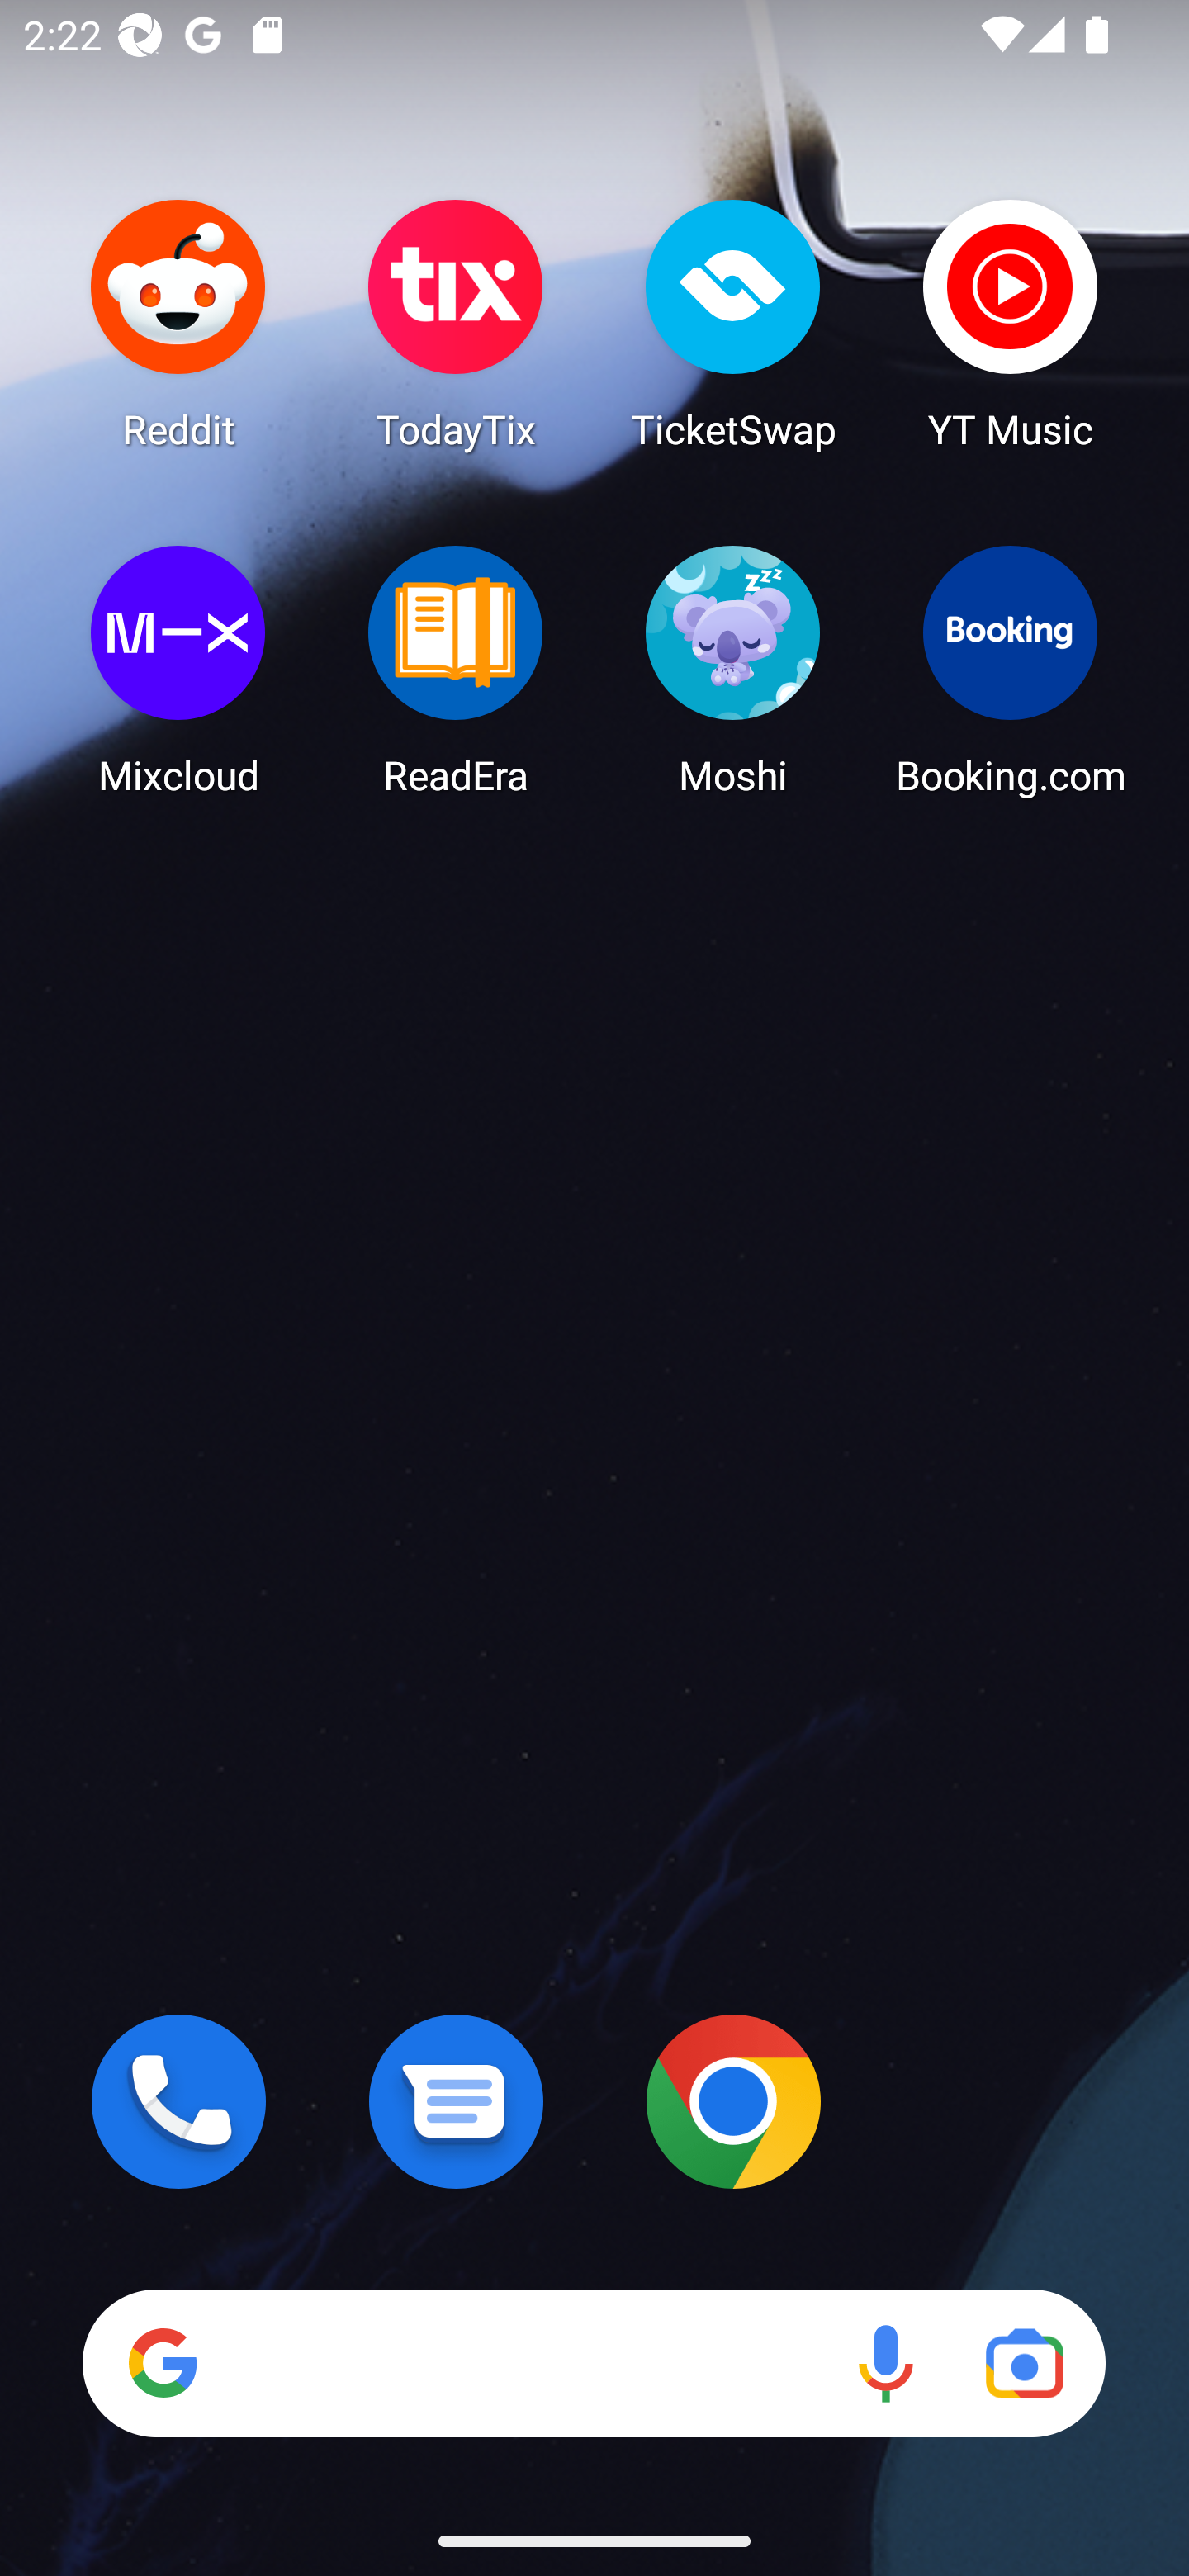 The height and width of the screenshot is (2576, 1189). Describe the element at coordinates (1011, 324) in the screenshot. I see `YT Music` at that location.